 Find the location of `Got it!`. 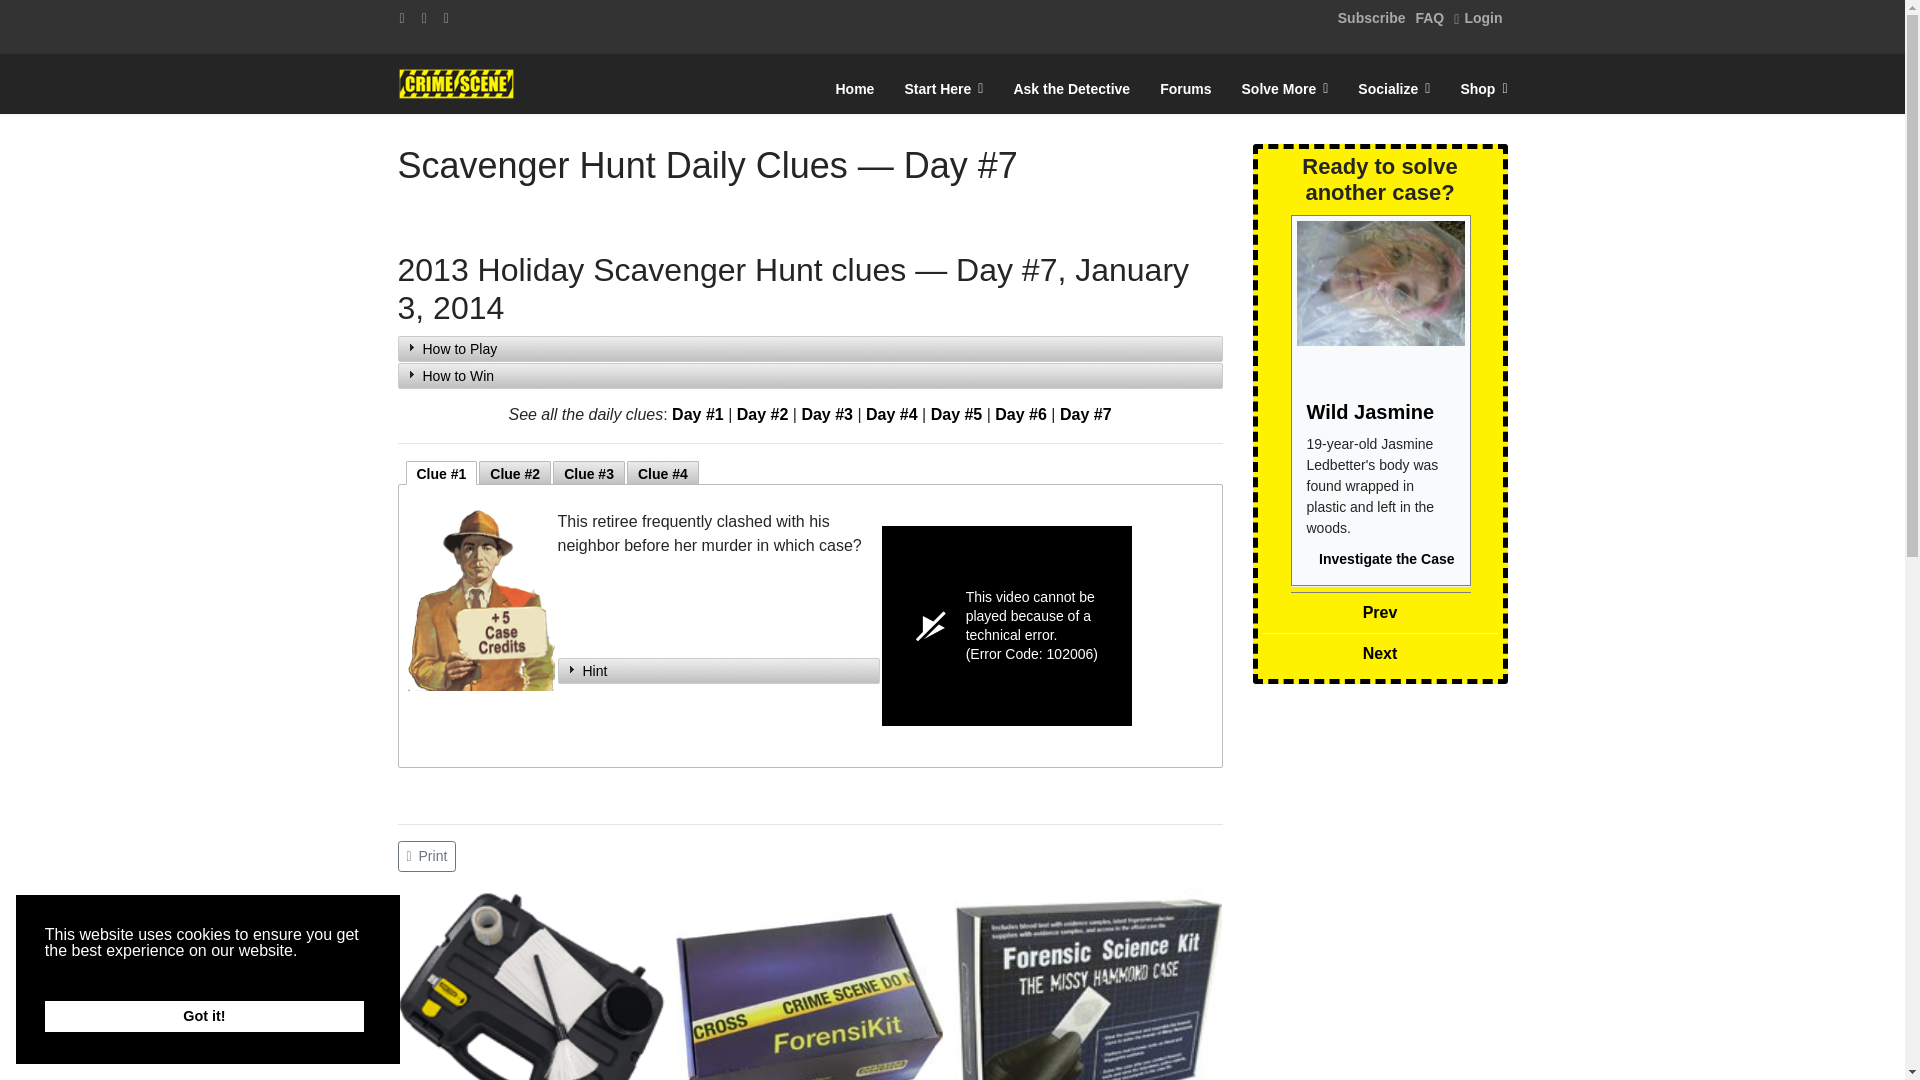

Got it! is located at coordinates (204, 1016).